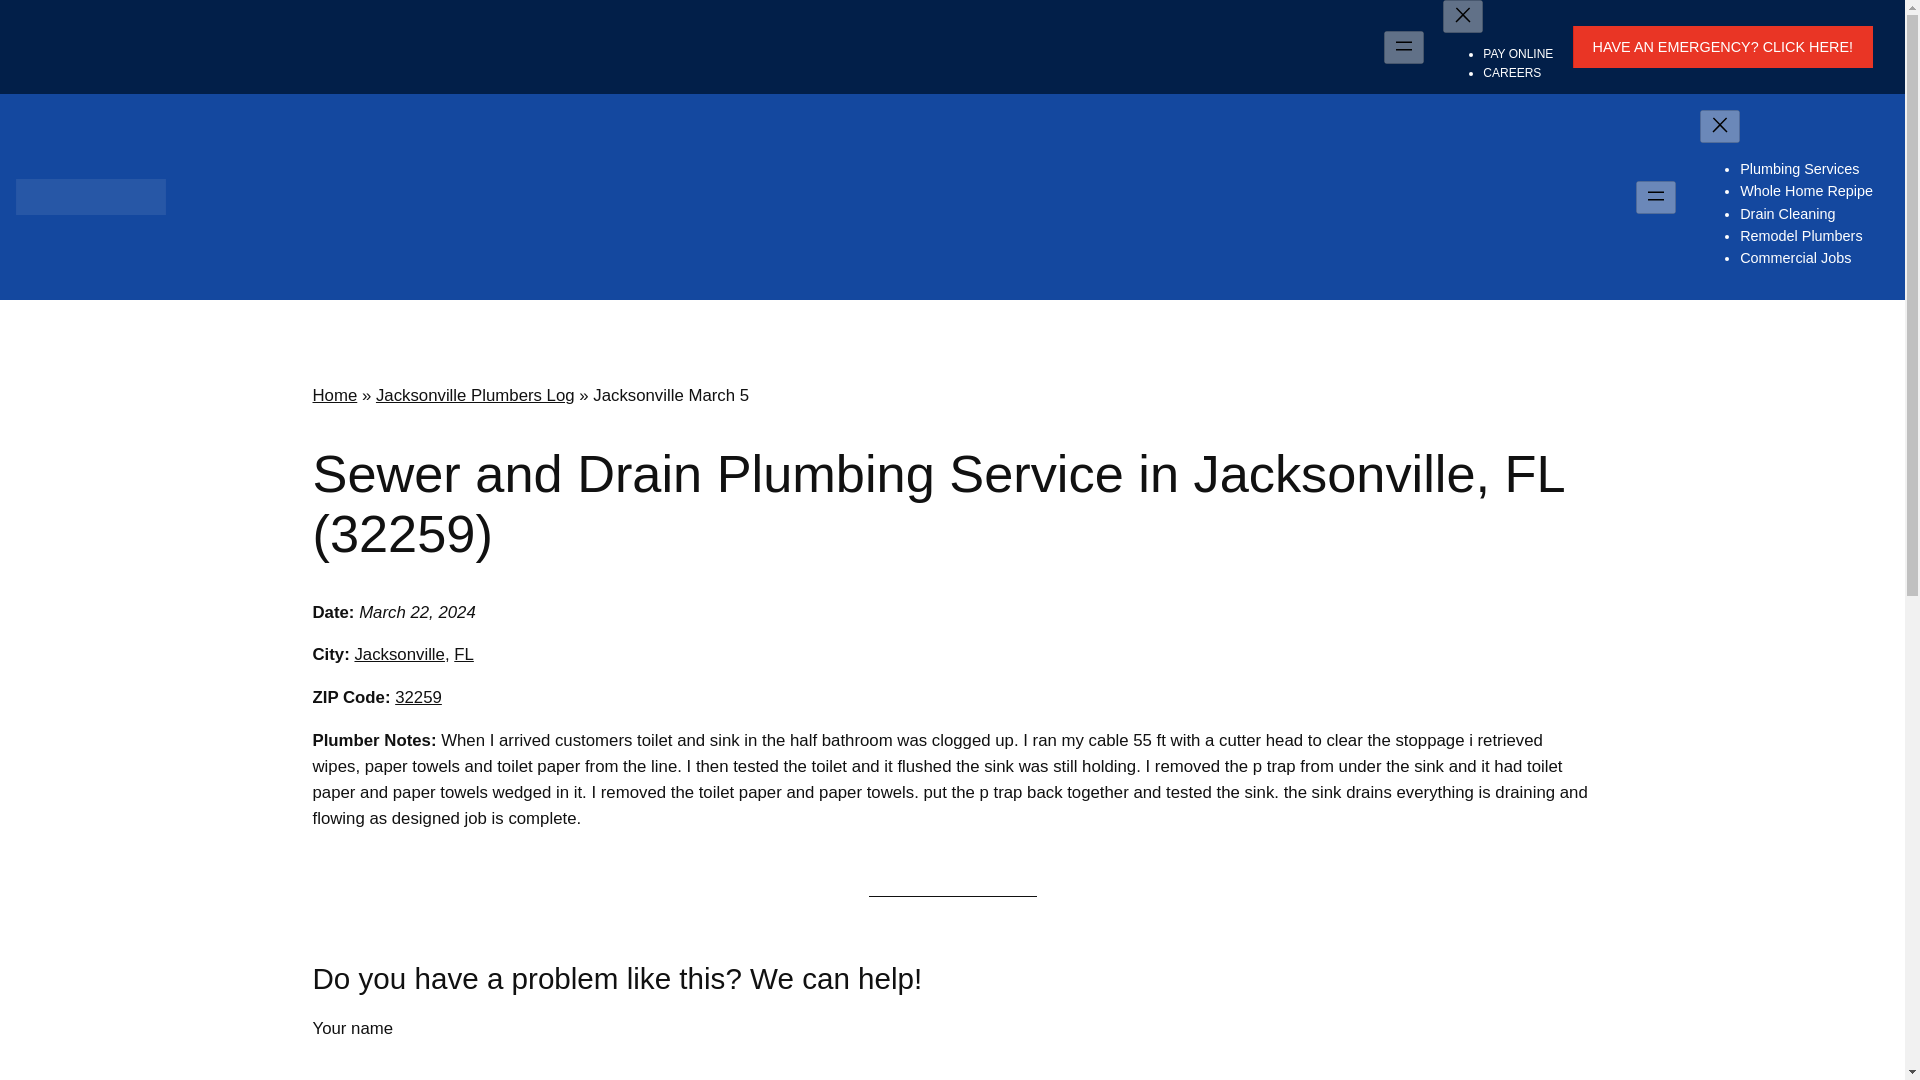 Image resolution: width=1920 pixels, height=1080 pixels. Describe the element at coordinates (334, 395) in the screenshot. I see `Home` at that location.